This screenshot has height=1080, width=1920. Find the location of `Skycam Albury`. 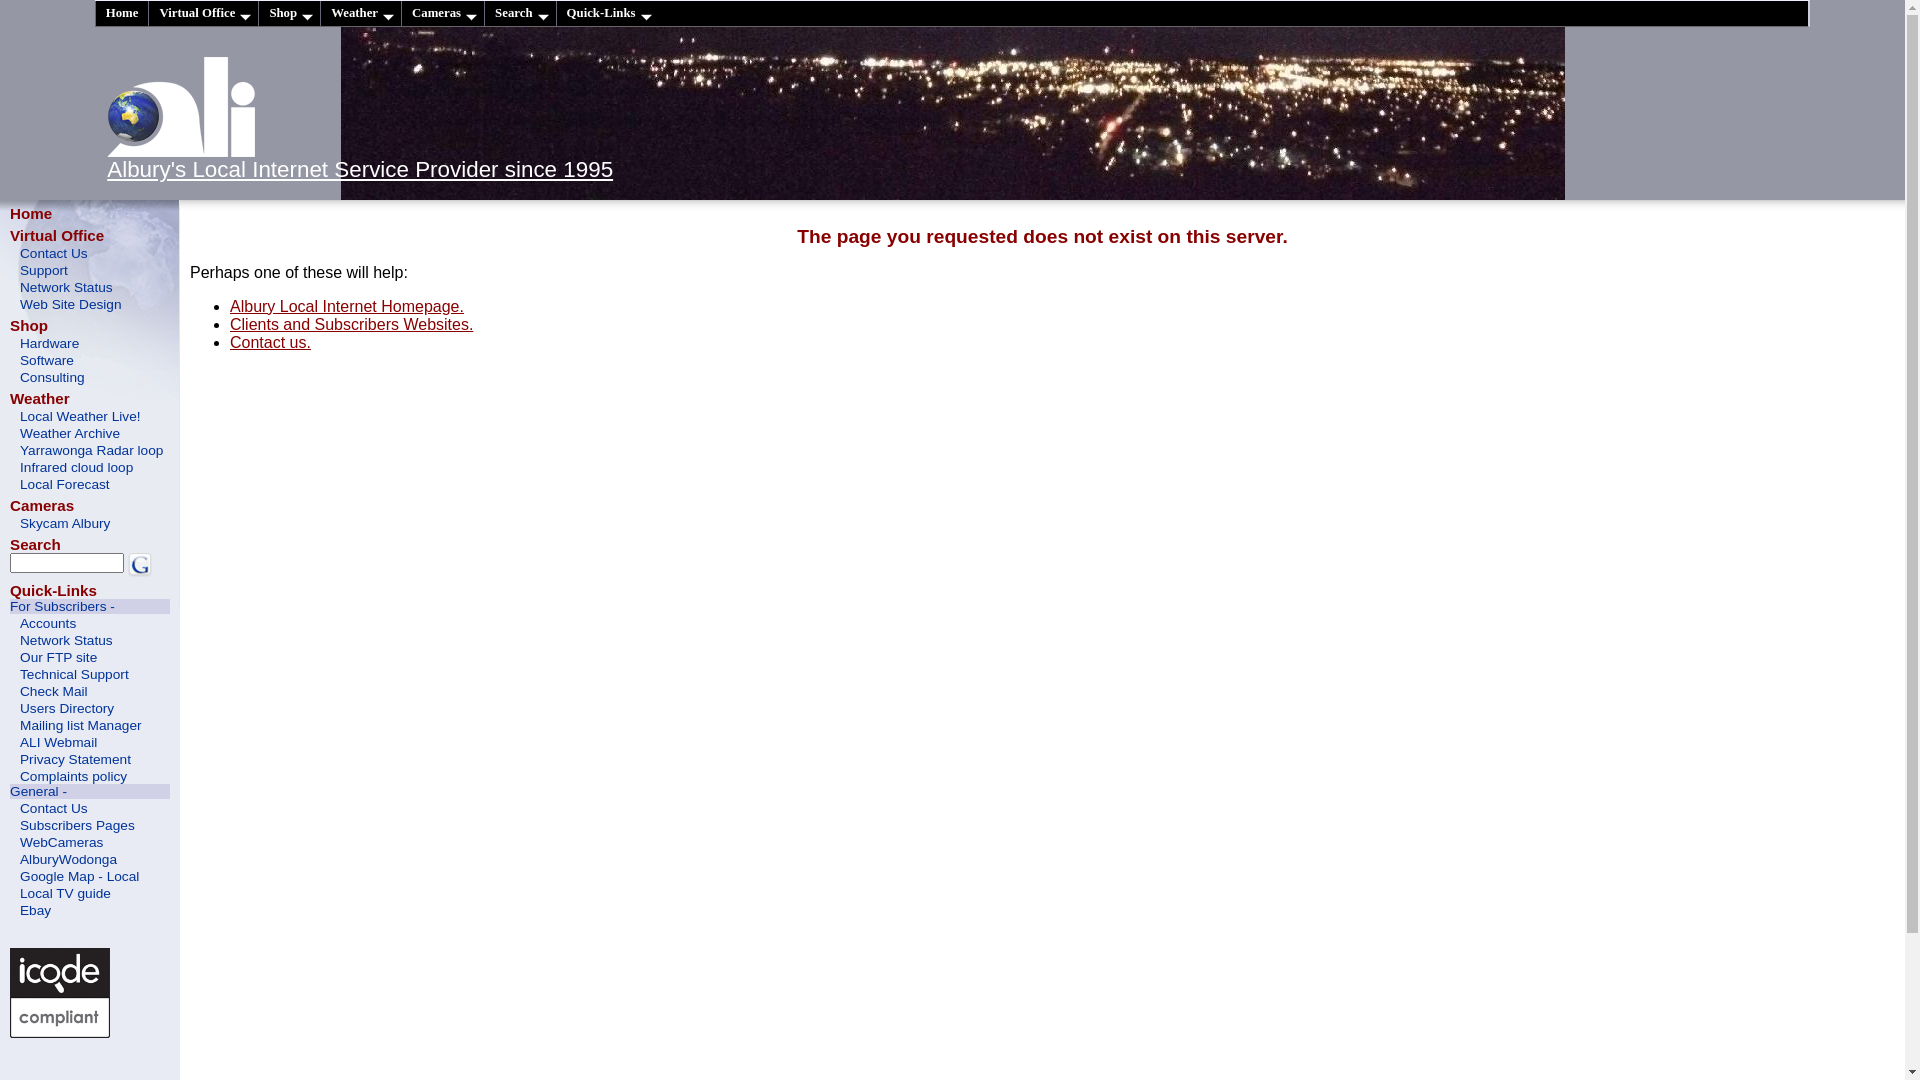

Skycam Albury is located at coordinates (90, 522).